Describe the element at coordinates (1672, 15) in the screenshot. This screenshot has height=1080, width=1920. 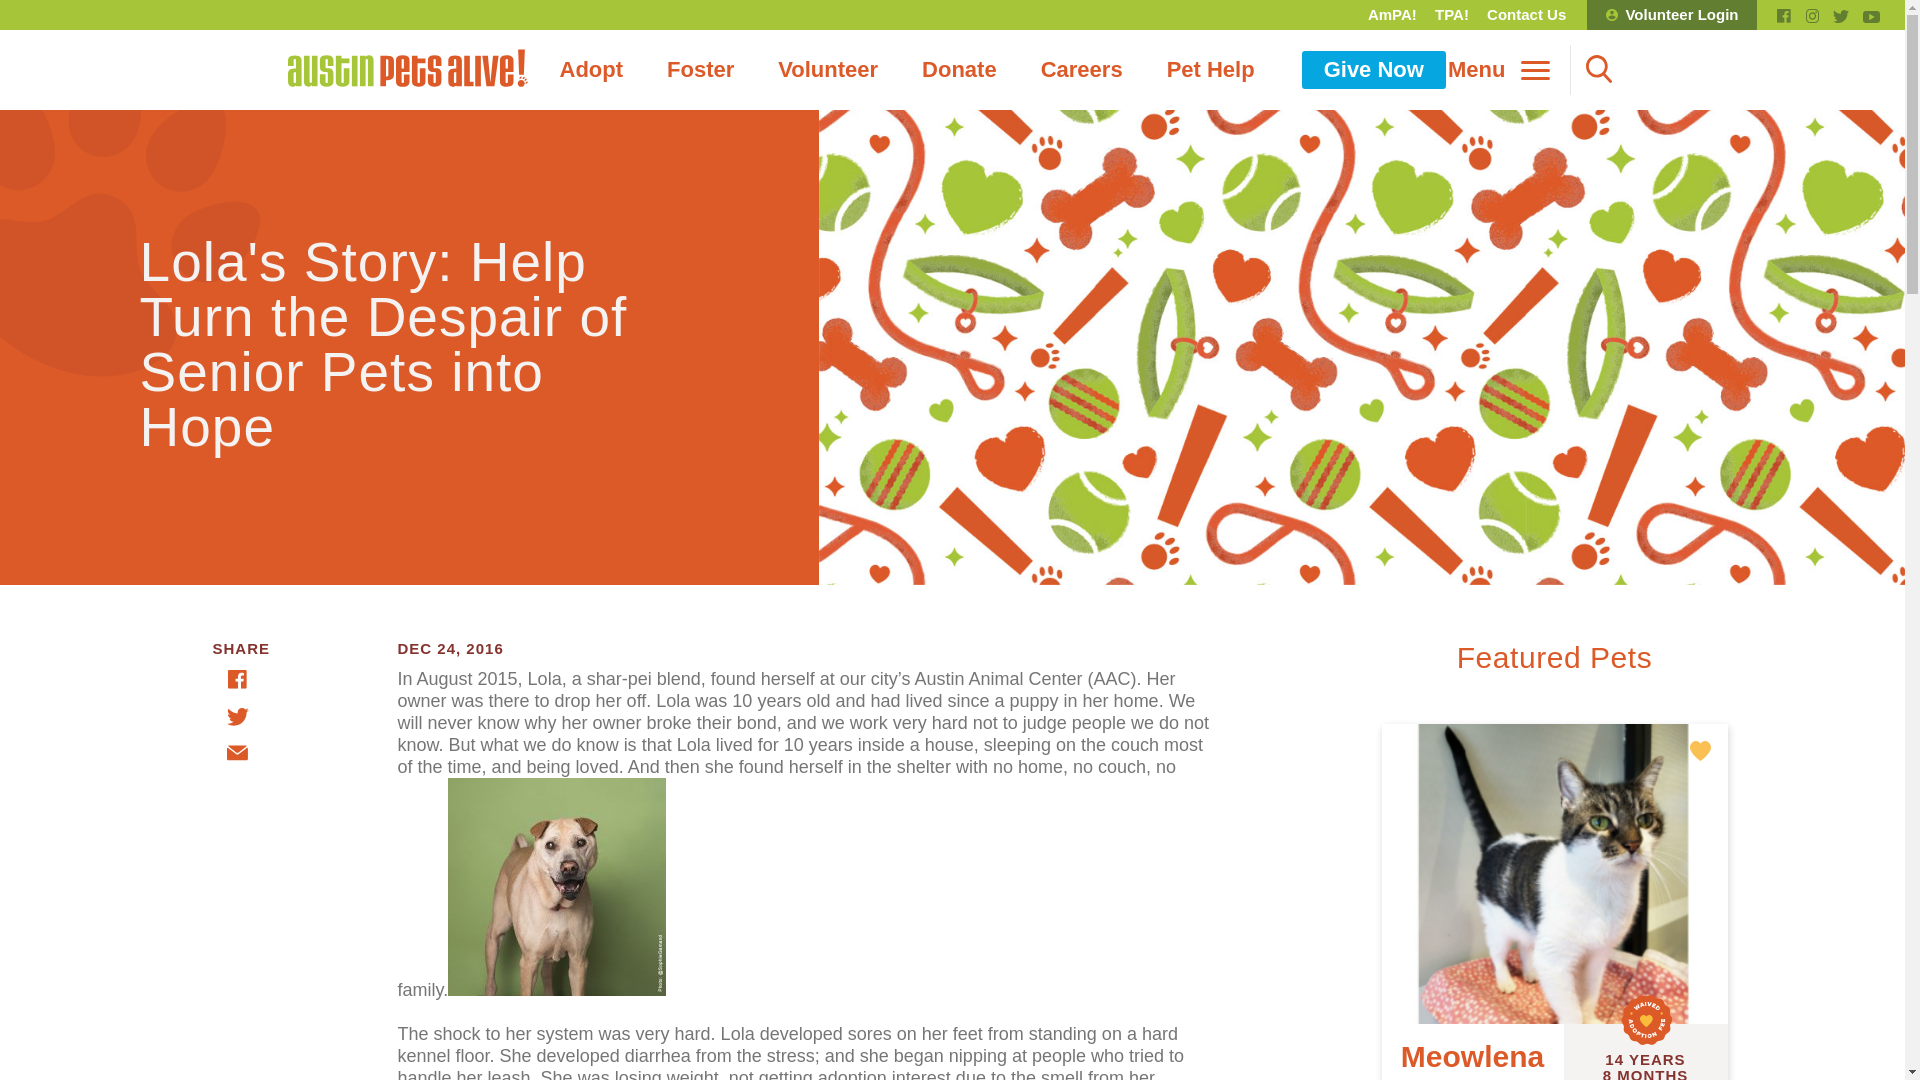
I see `Volunteer Login` at that location.